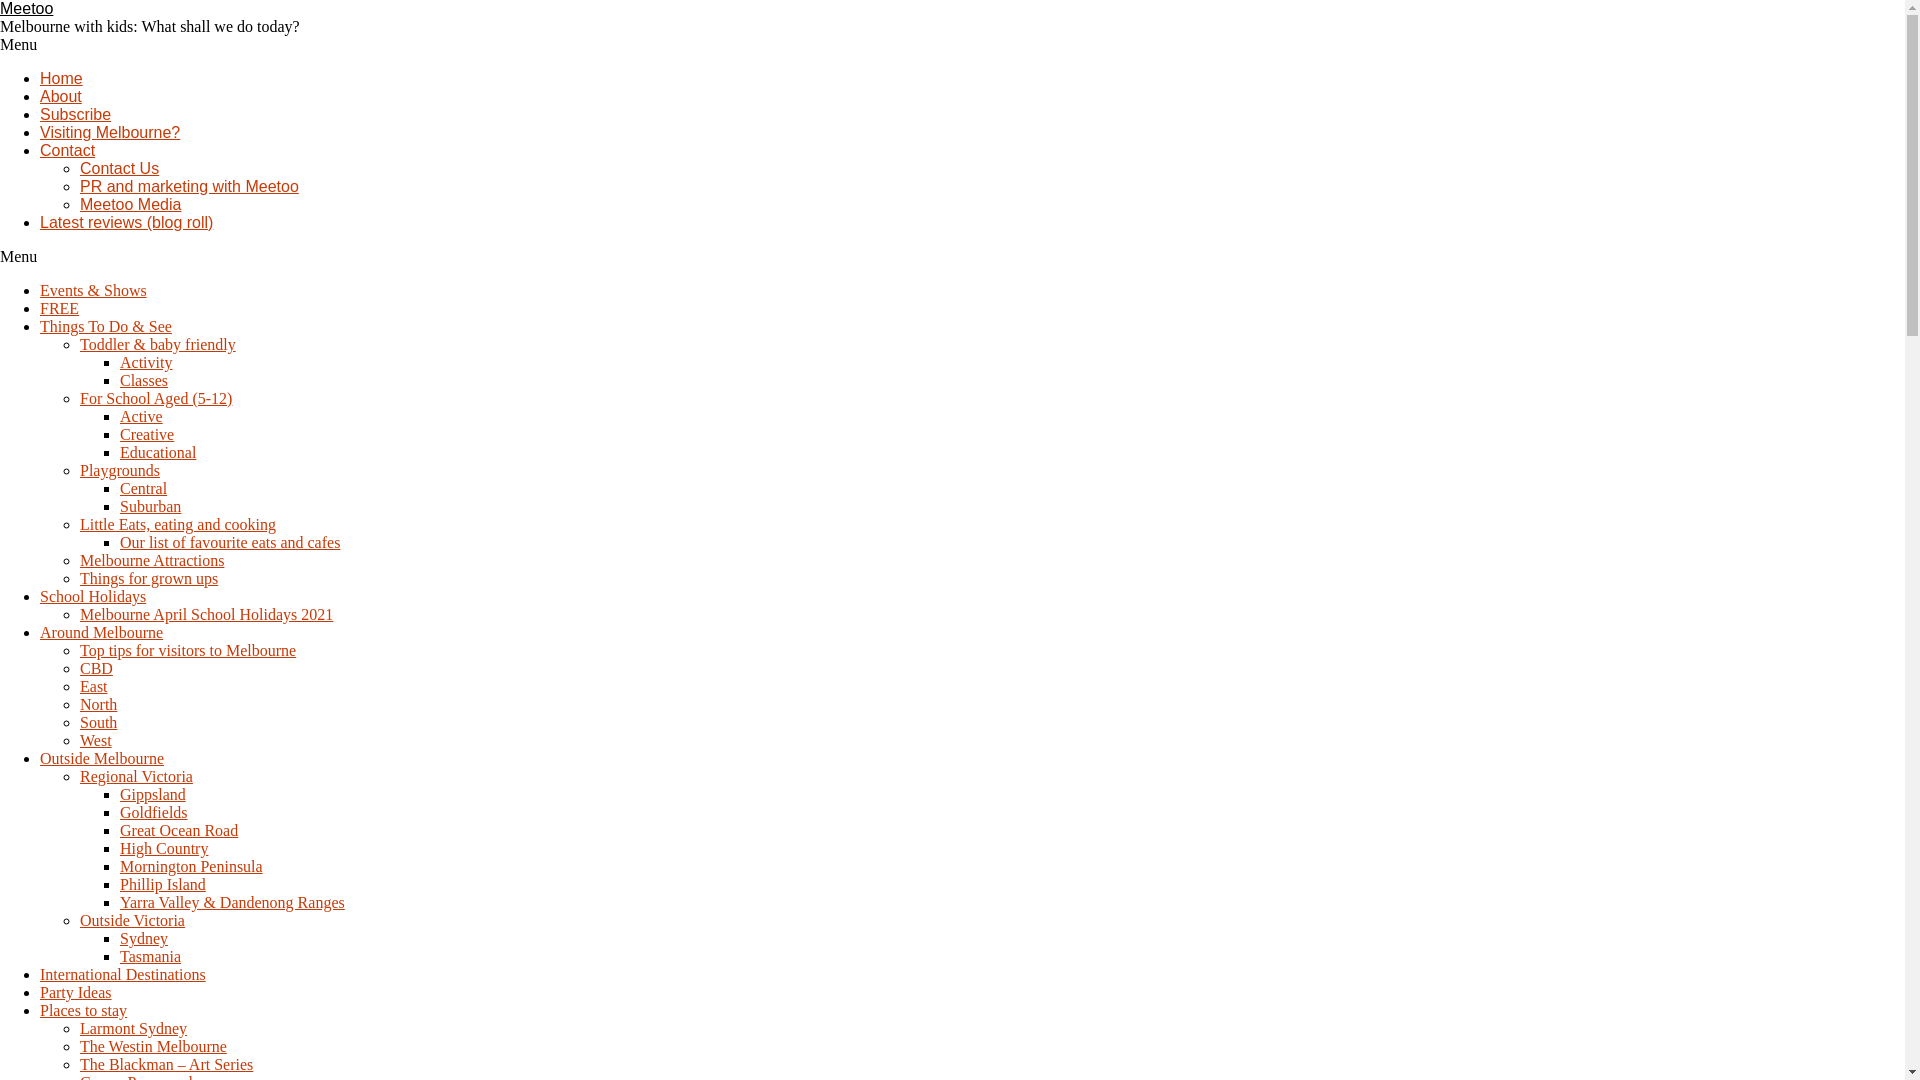 The image size is (1920, 1080). Describe the element at coordinates (206, 614) in the screenshot. I see `Melbourne April School Holidays 2021` at that location.